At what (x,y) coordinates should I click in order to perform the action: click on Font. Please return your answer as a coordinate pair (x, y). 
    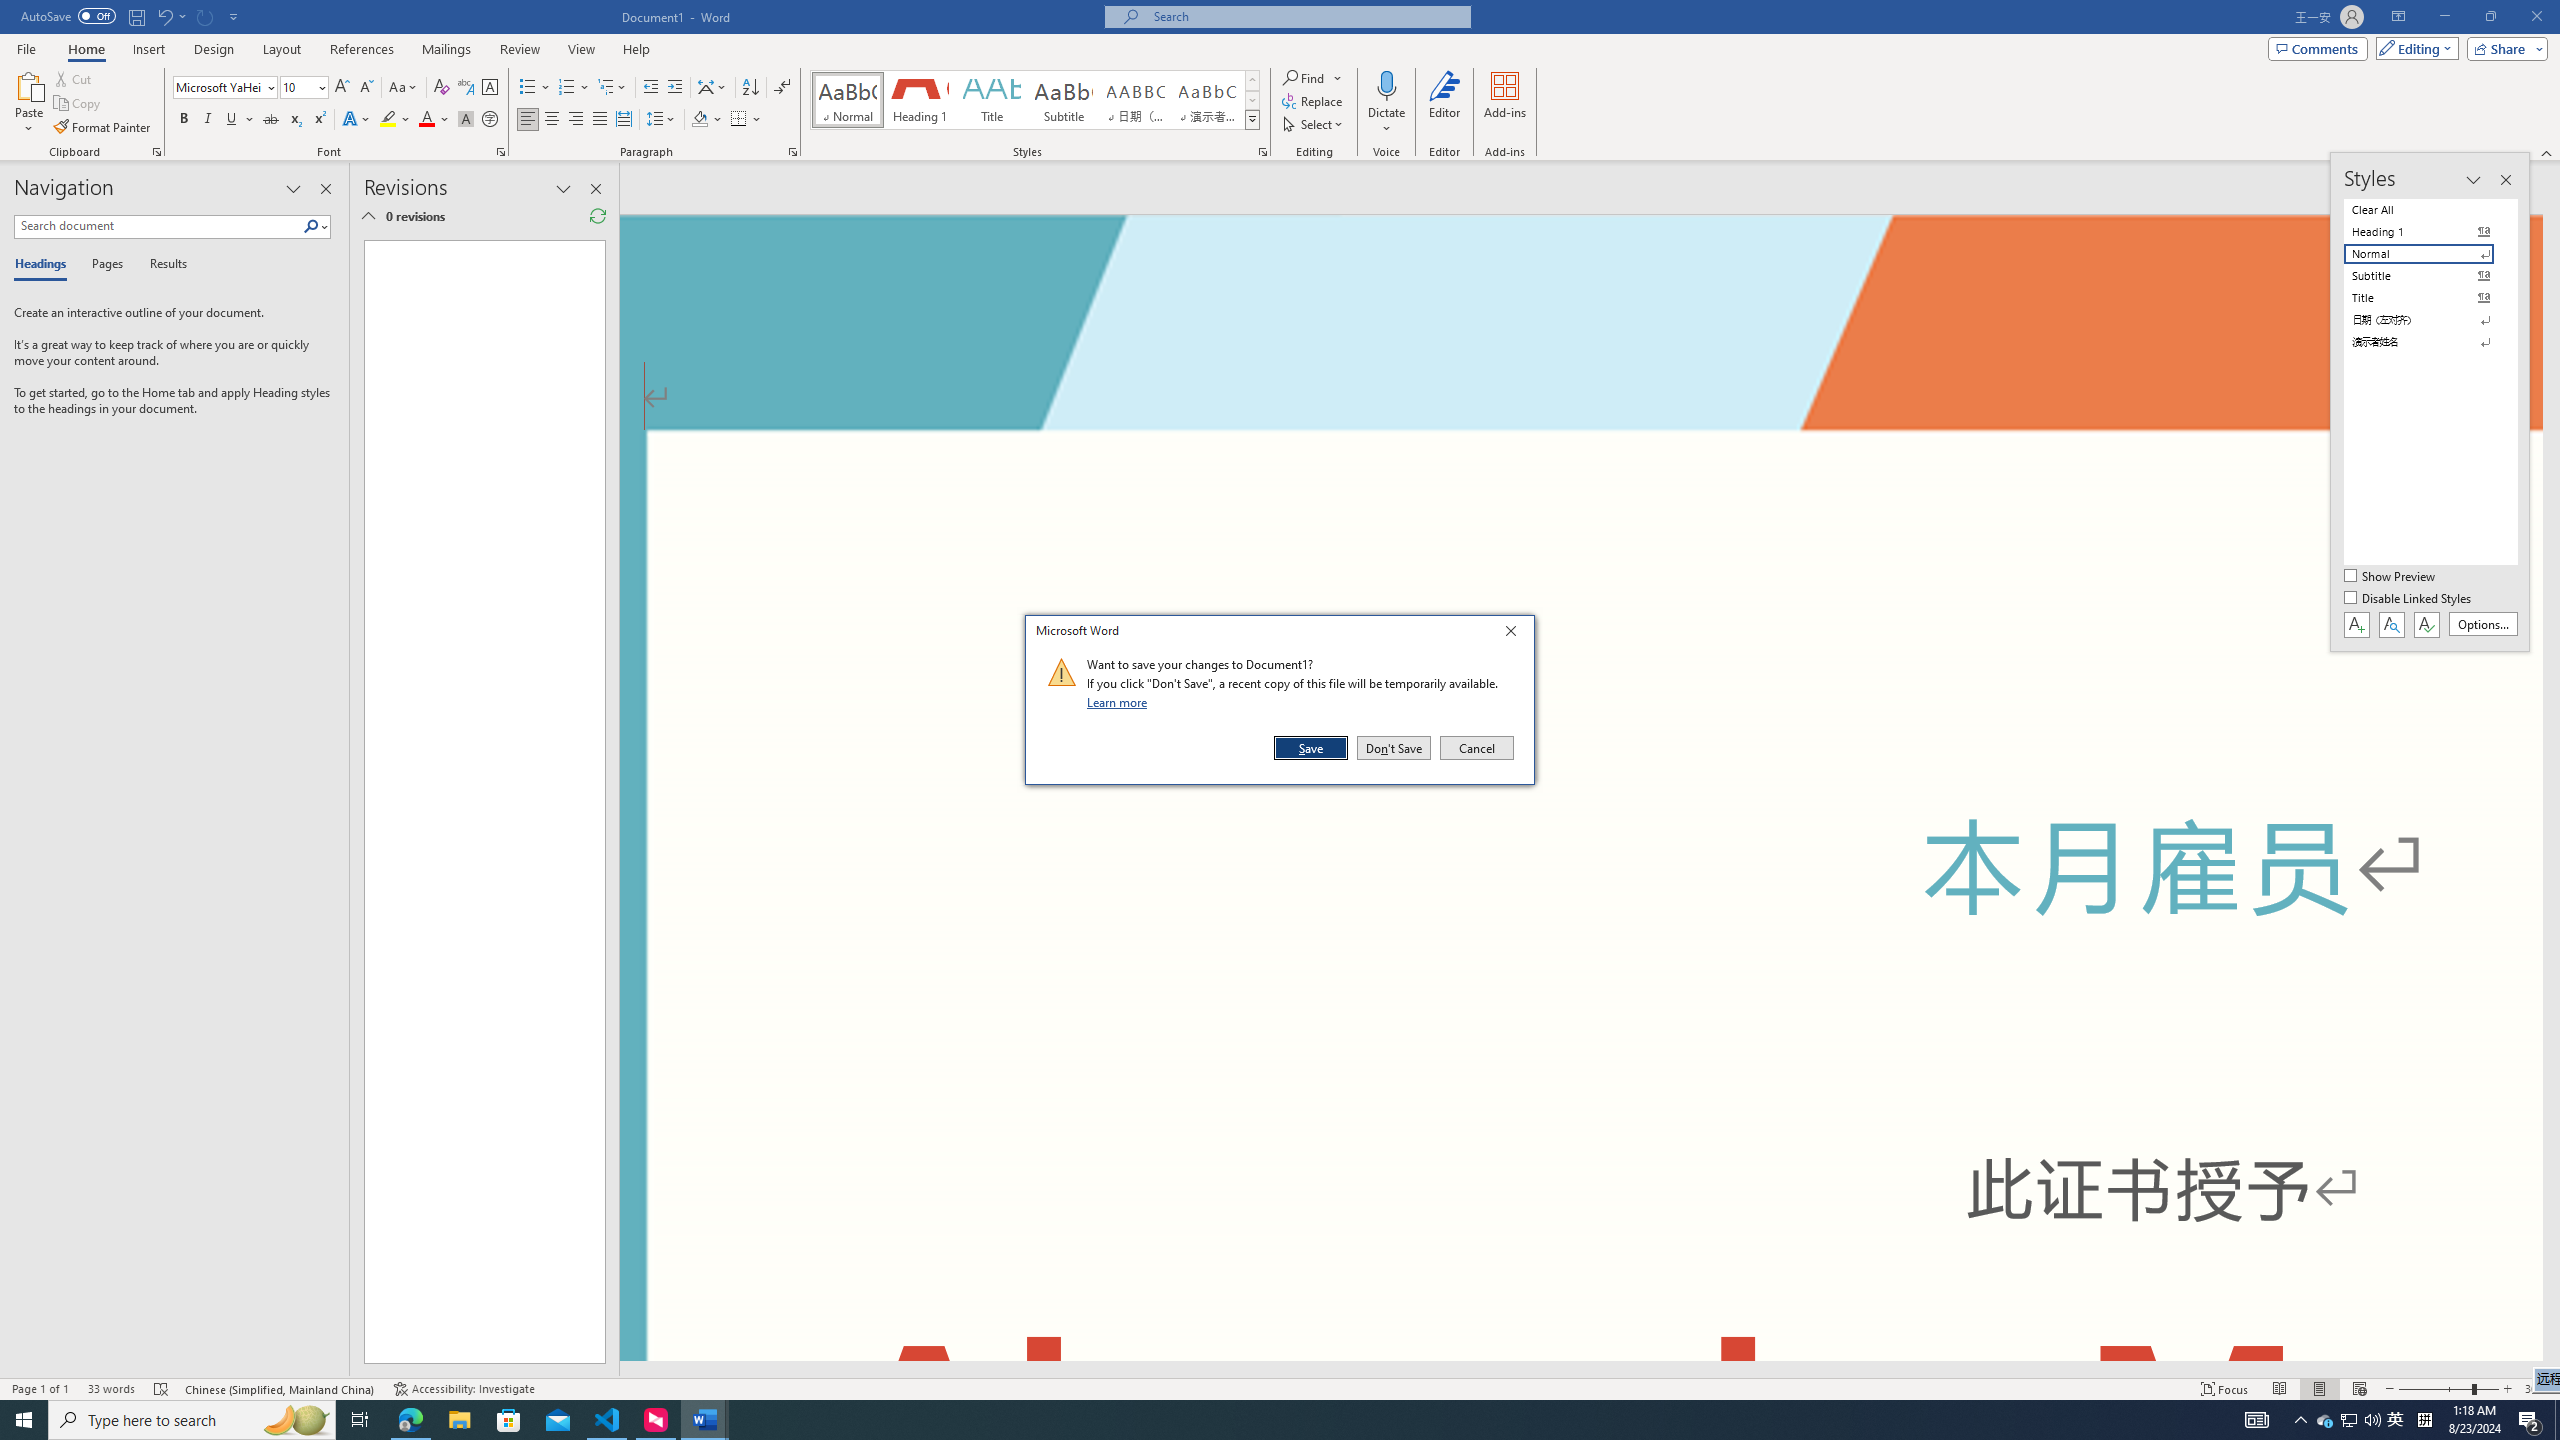
    Looking at the image, I should click on (1516, 634).